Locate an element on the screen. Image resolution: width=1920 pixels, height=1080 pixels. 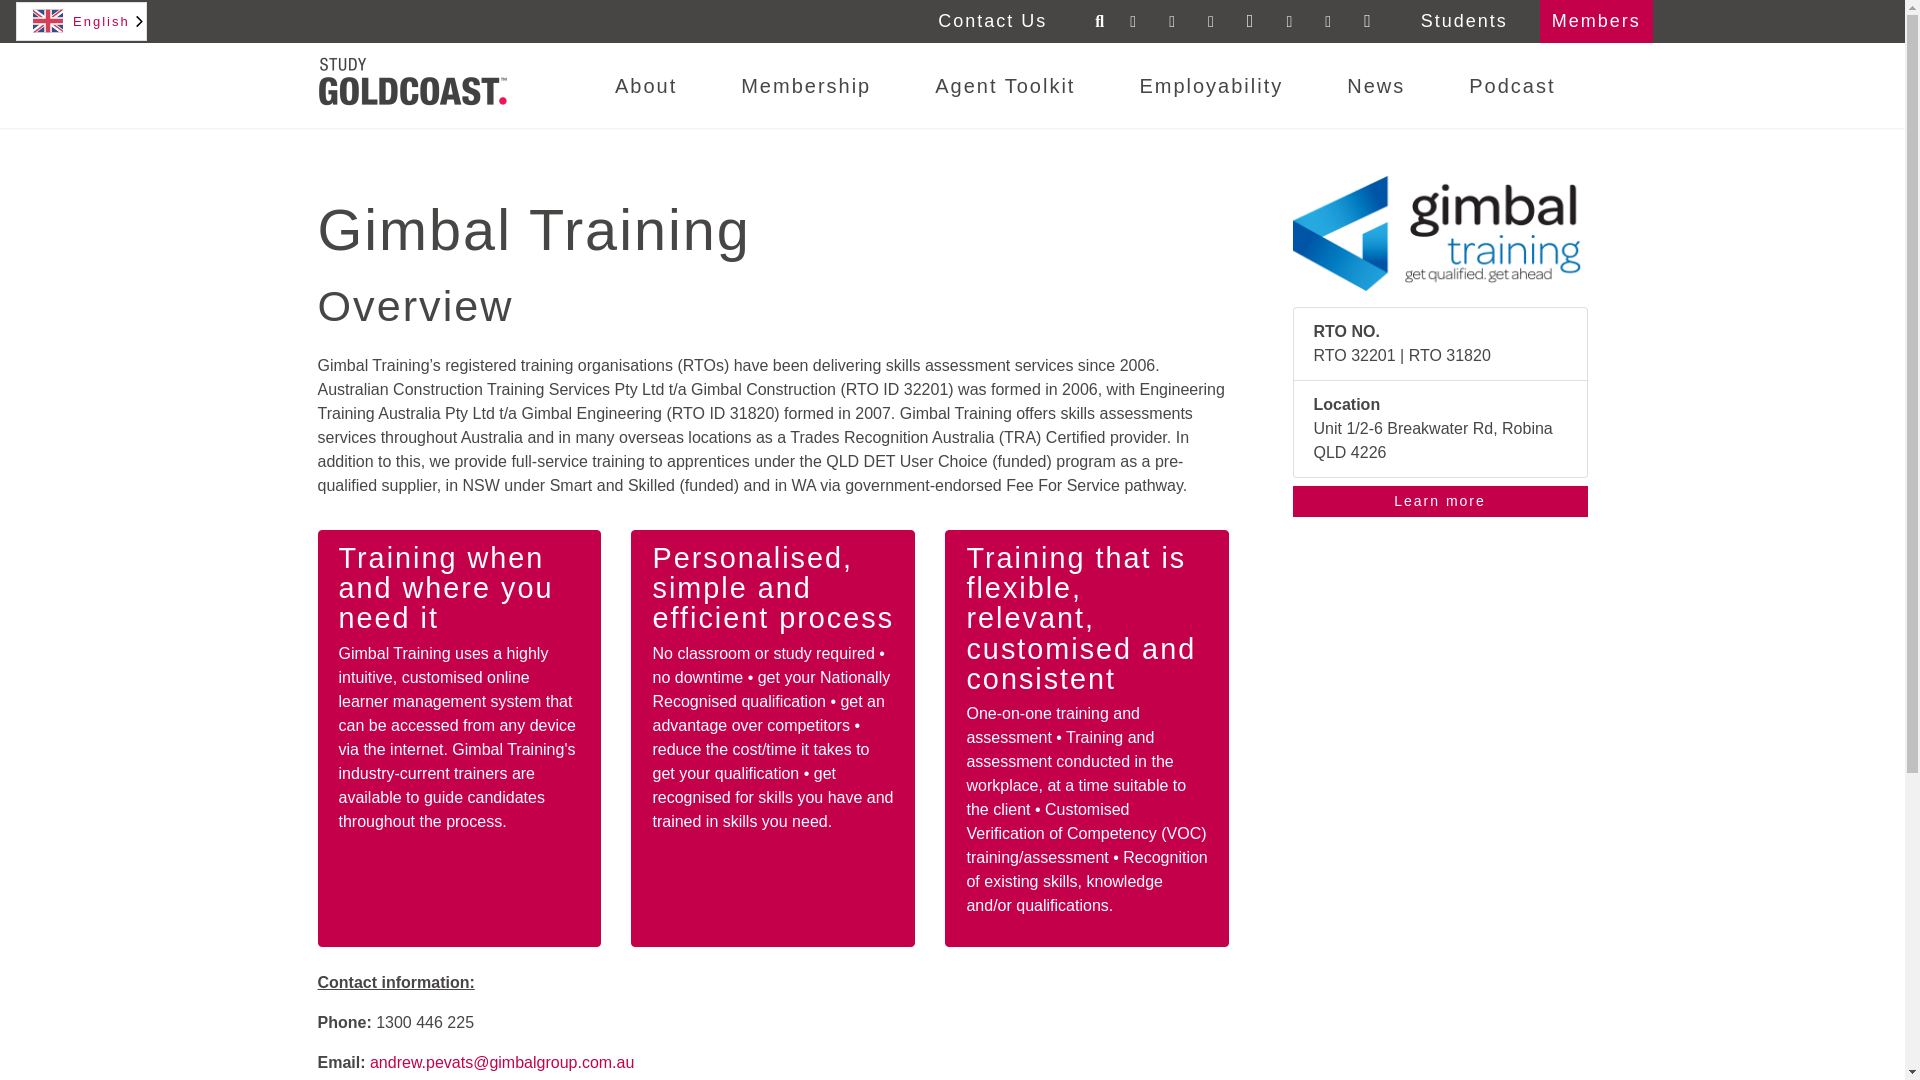
Go is located at coordinates (30, 23).